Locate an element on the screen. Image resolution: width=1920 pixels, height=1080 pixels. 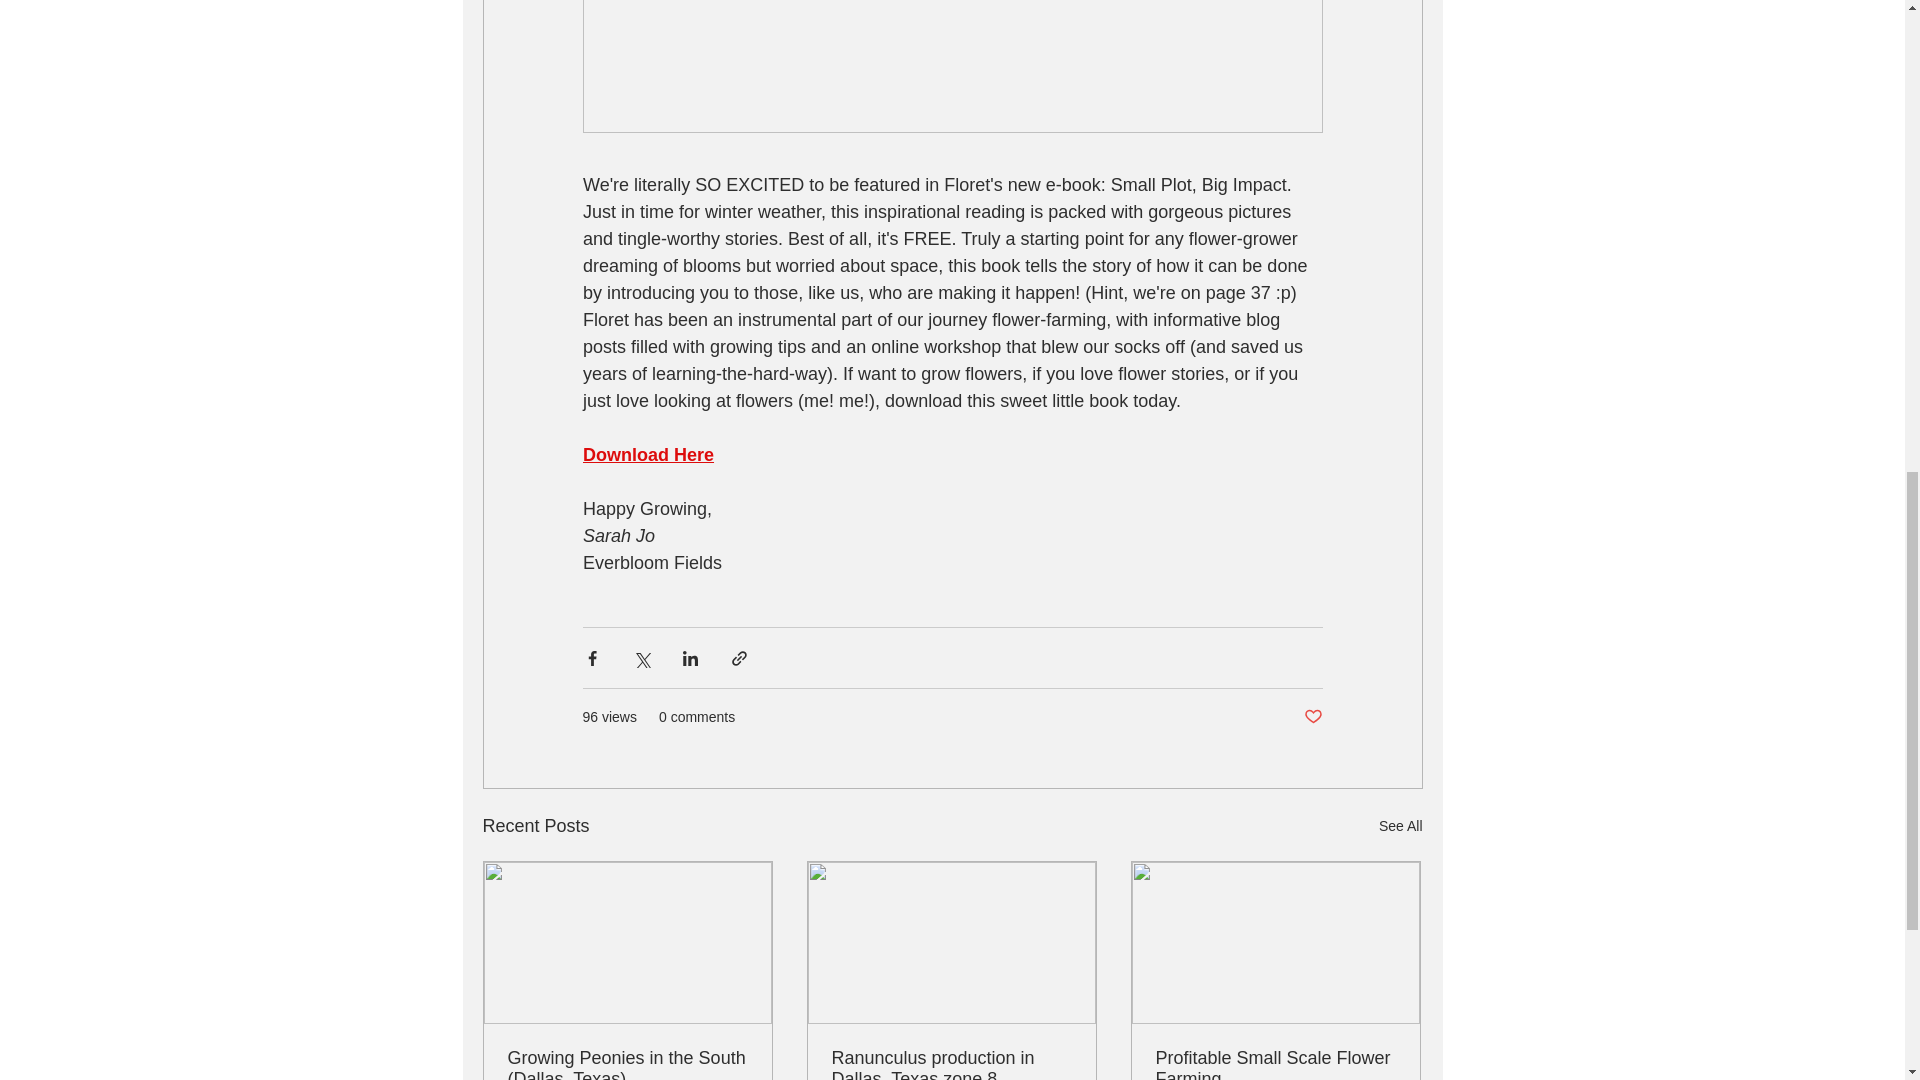
Post not marked as liked is located at coordinates (1312, 717).